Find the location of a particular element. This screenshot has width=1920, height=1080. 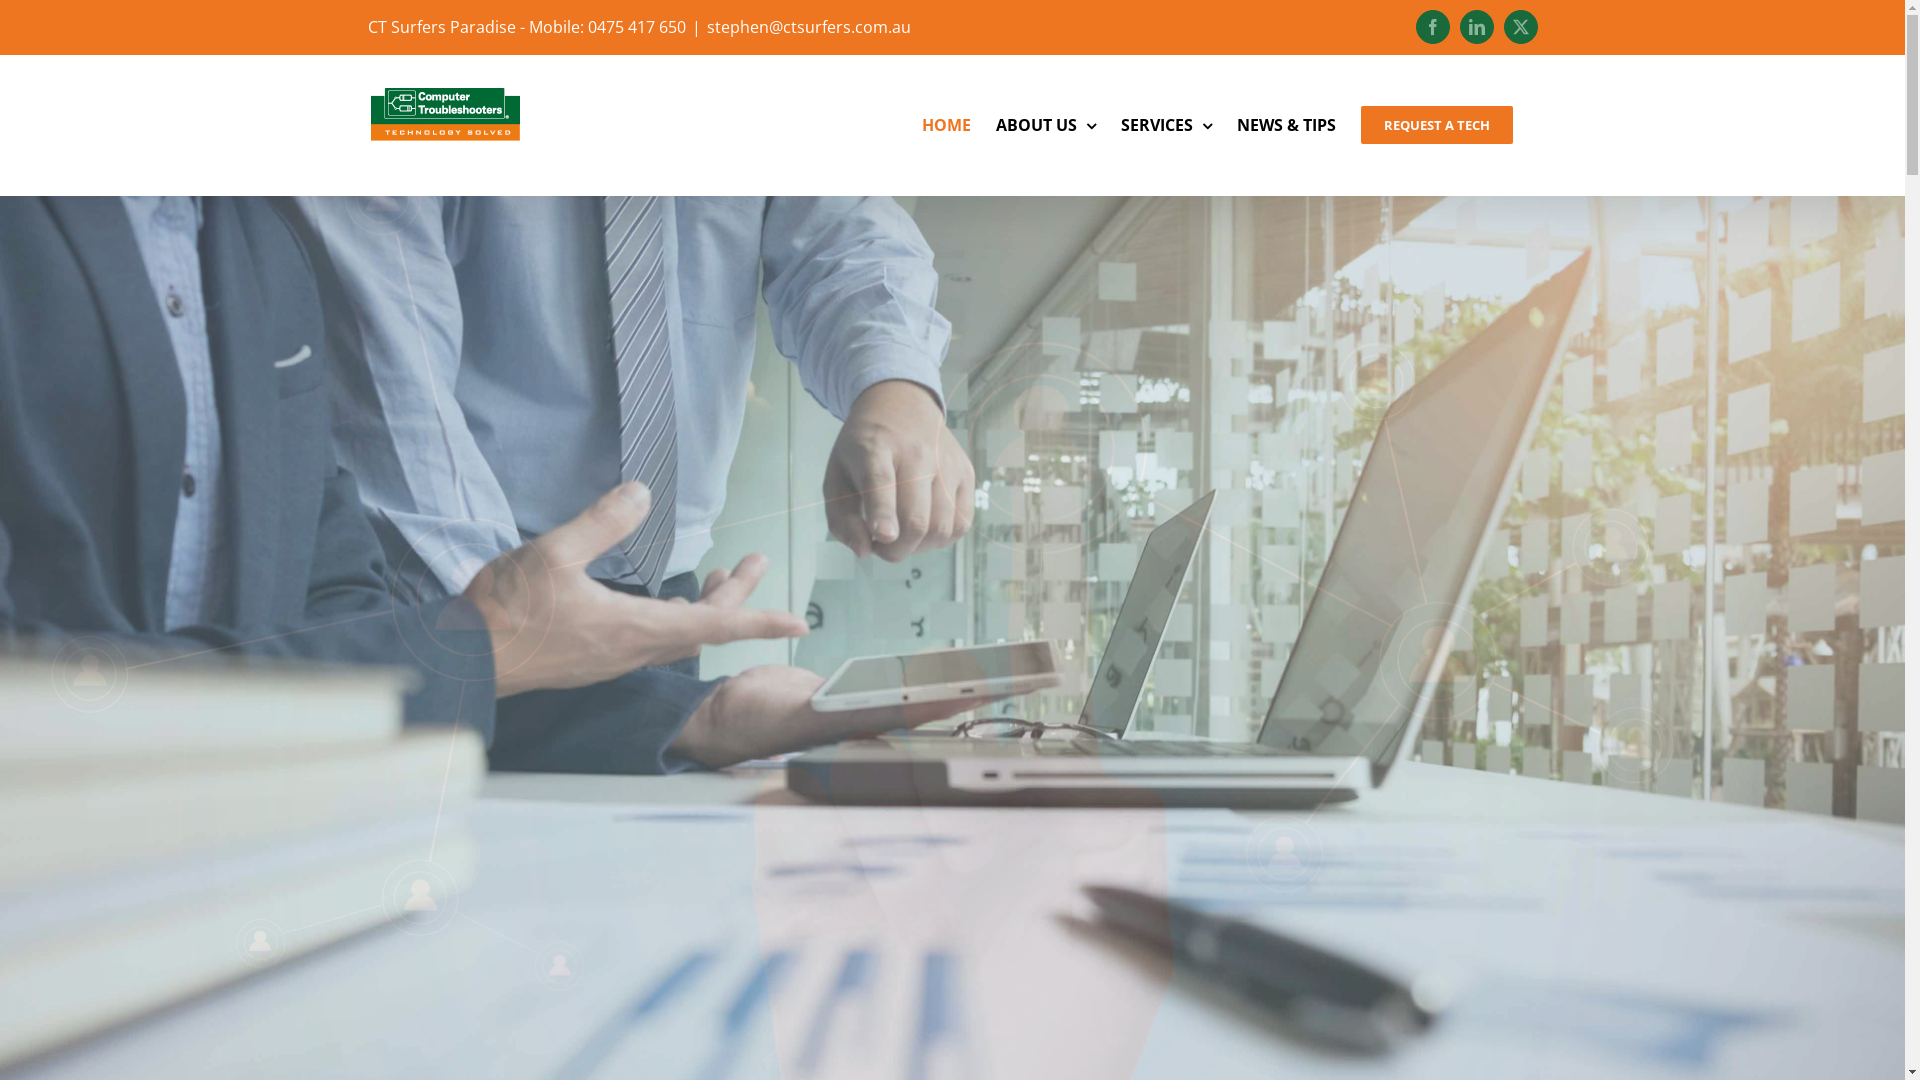

Facebook is located at coordinates (1433, 27).